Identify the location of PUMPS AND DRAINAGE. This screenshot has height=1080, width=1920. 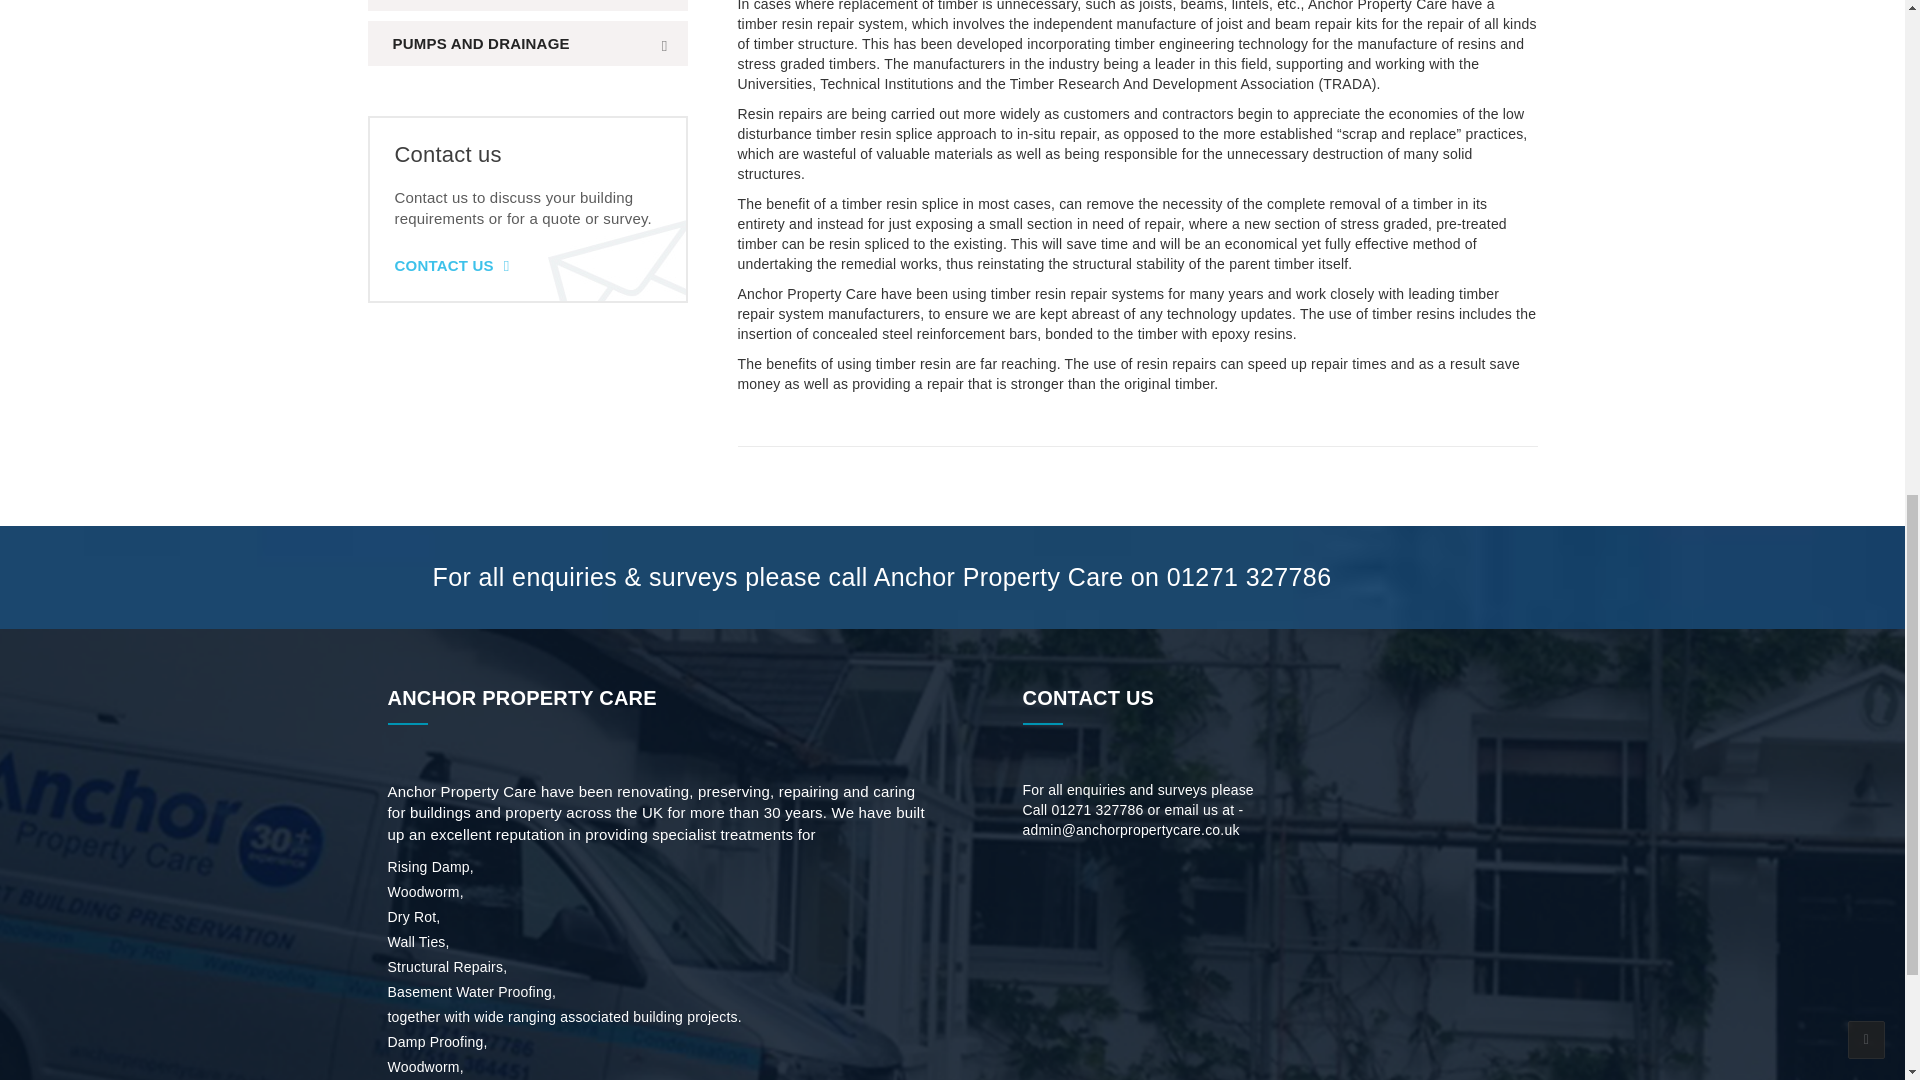
(528, 42).